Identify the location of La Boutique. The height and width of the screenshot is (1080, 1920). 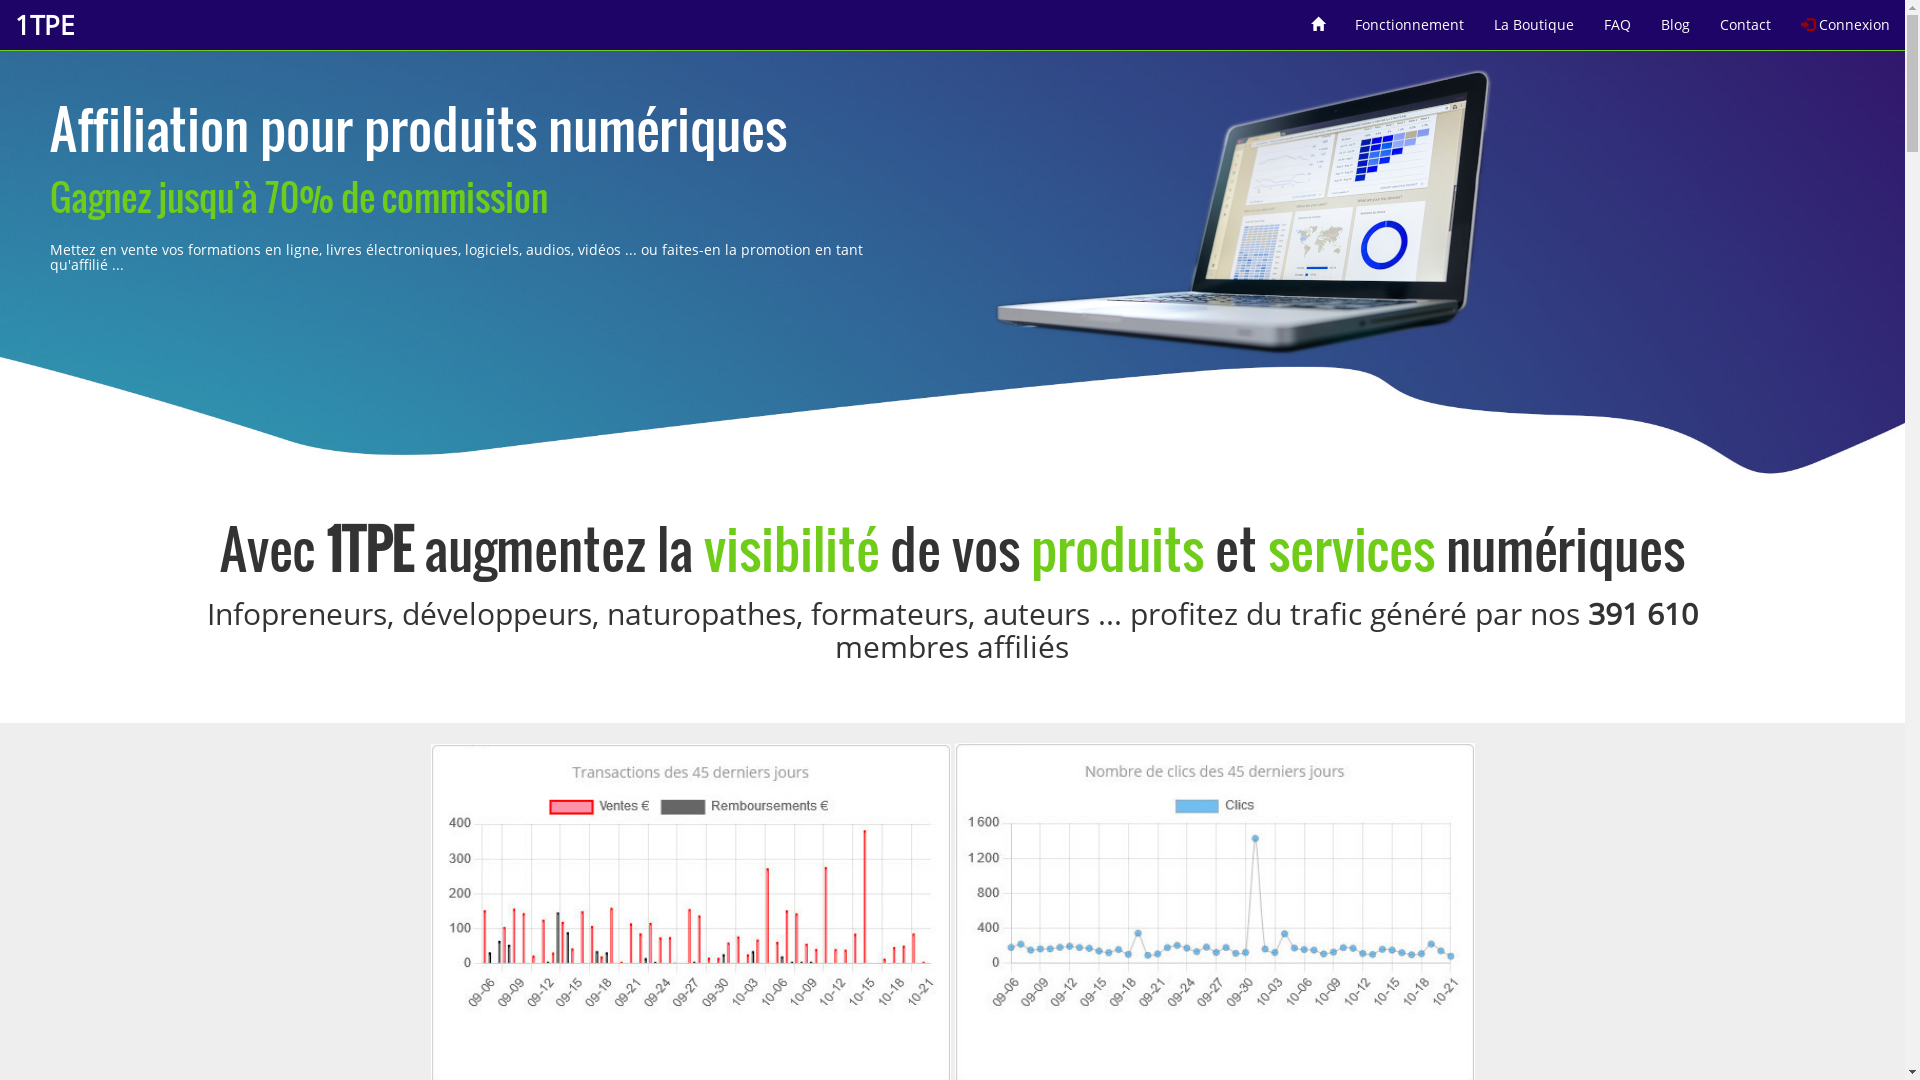
(1534, 18).